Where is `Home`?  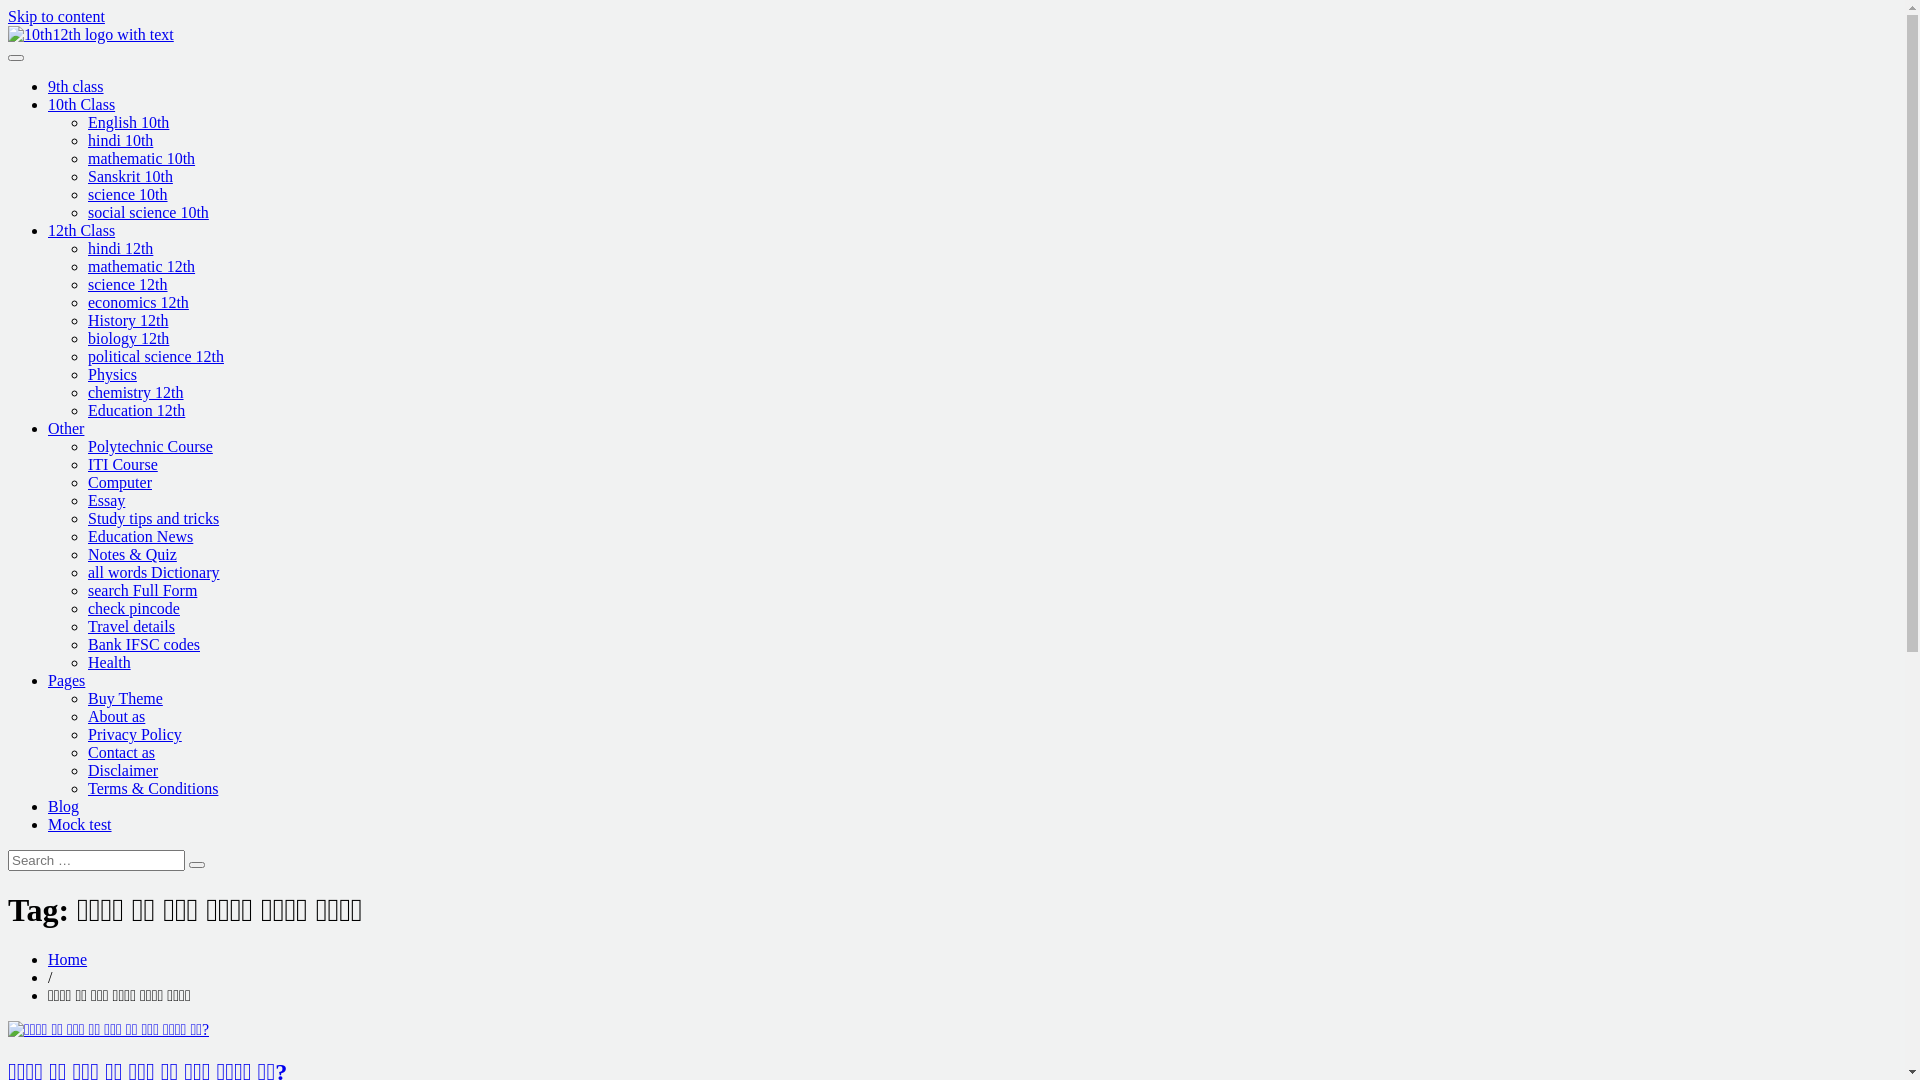
Home is located at coordinates (68, 960).